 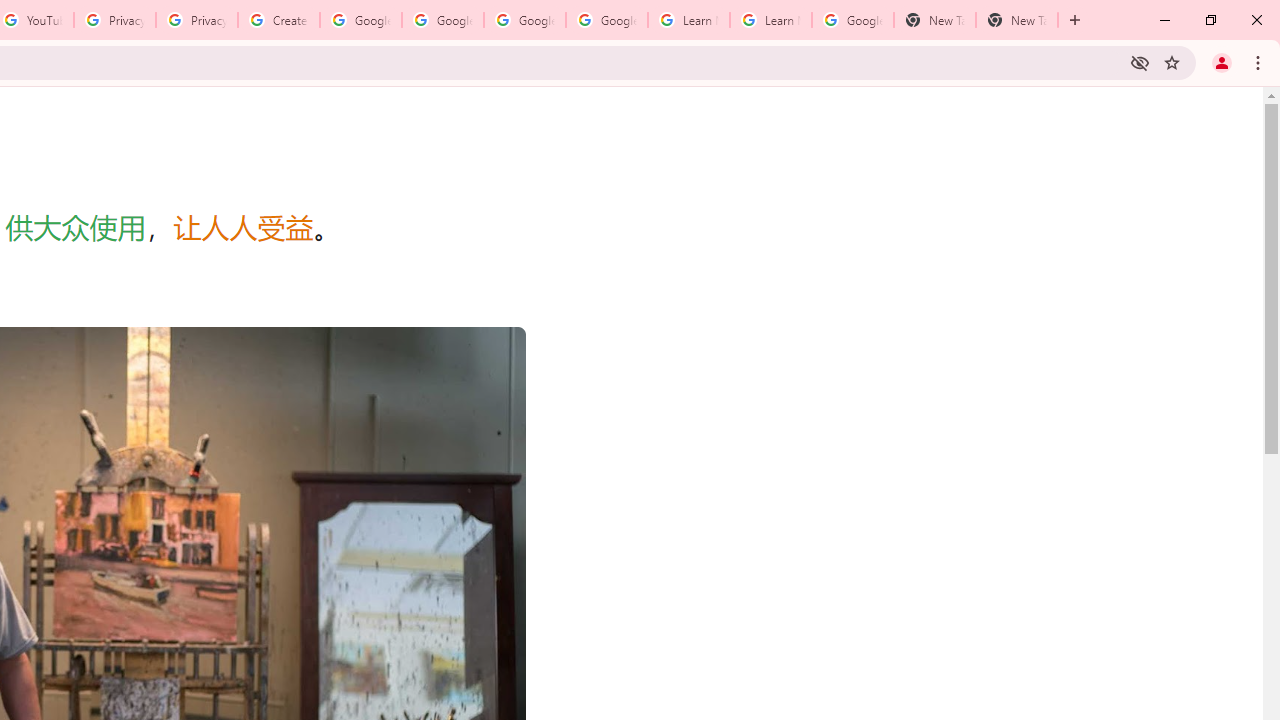 I want to click on Create your Google Account, so click(x=278, y=20).